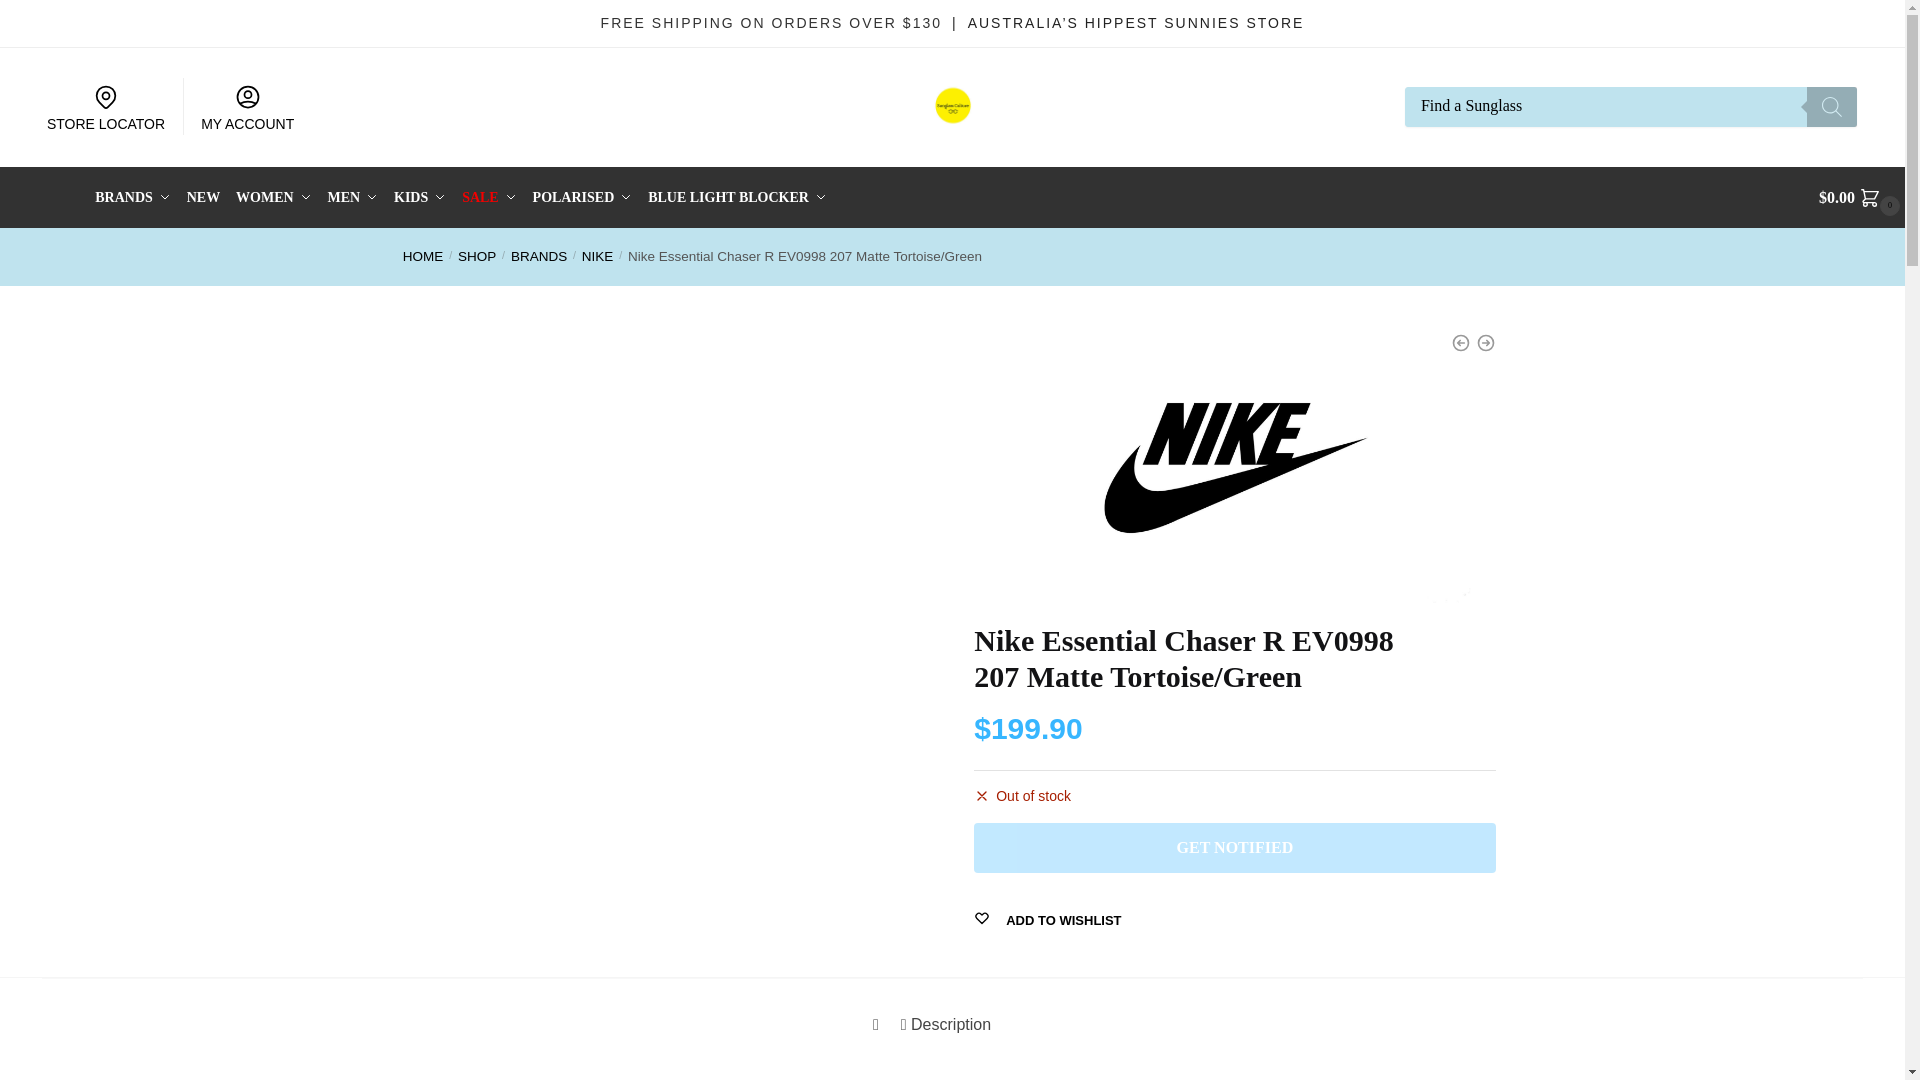 This screenshot has width=1920, height=1080. Describe the element at coordinates (1234, 847) in the screenshot. I see `Get notified` at that location.